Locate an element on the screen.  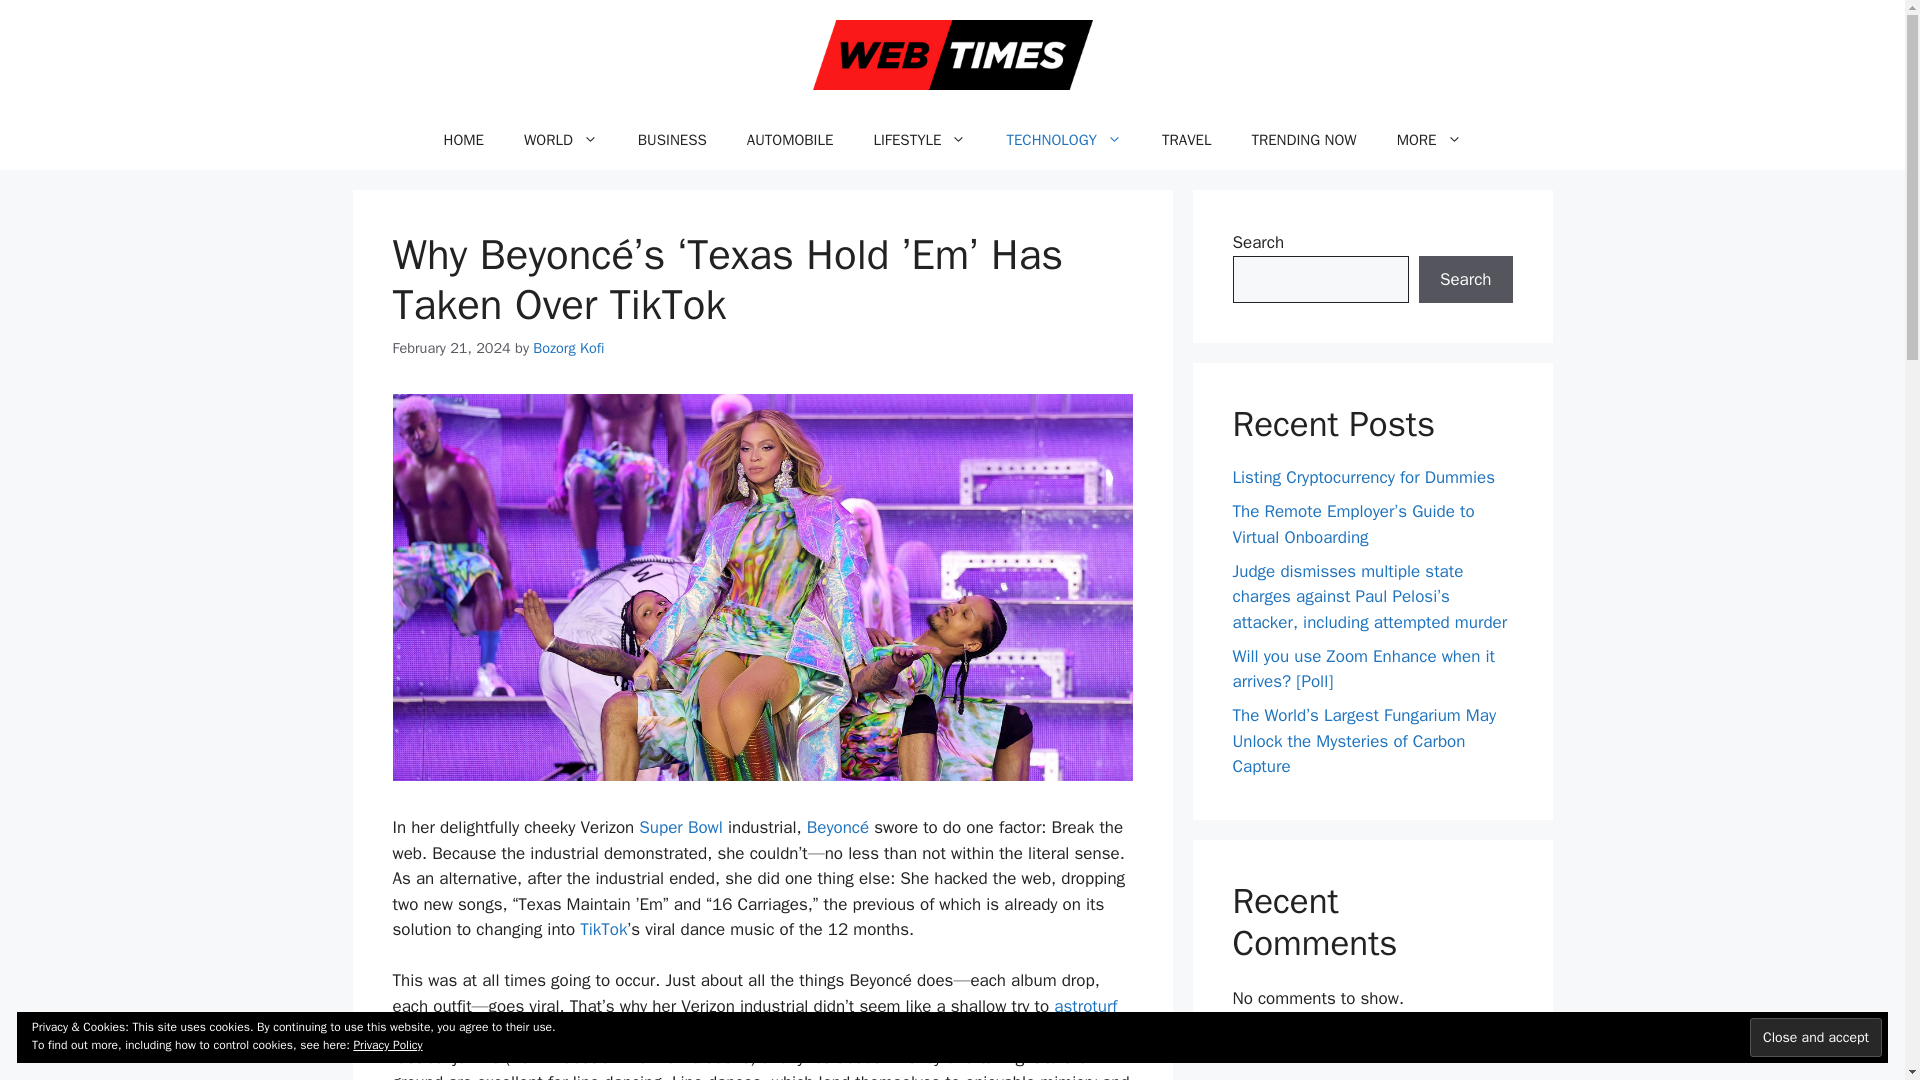
AUTOMOBILE is located at coordinates (790, 140).